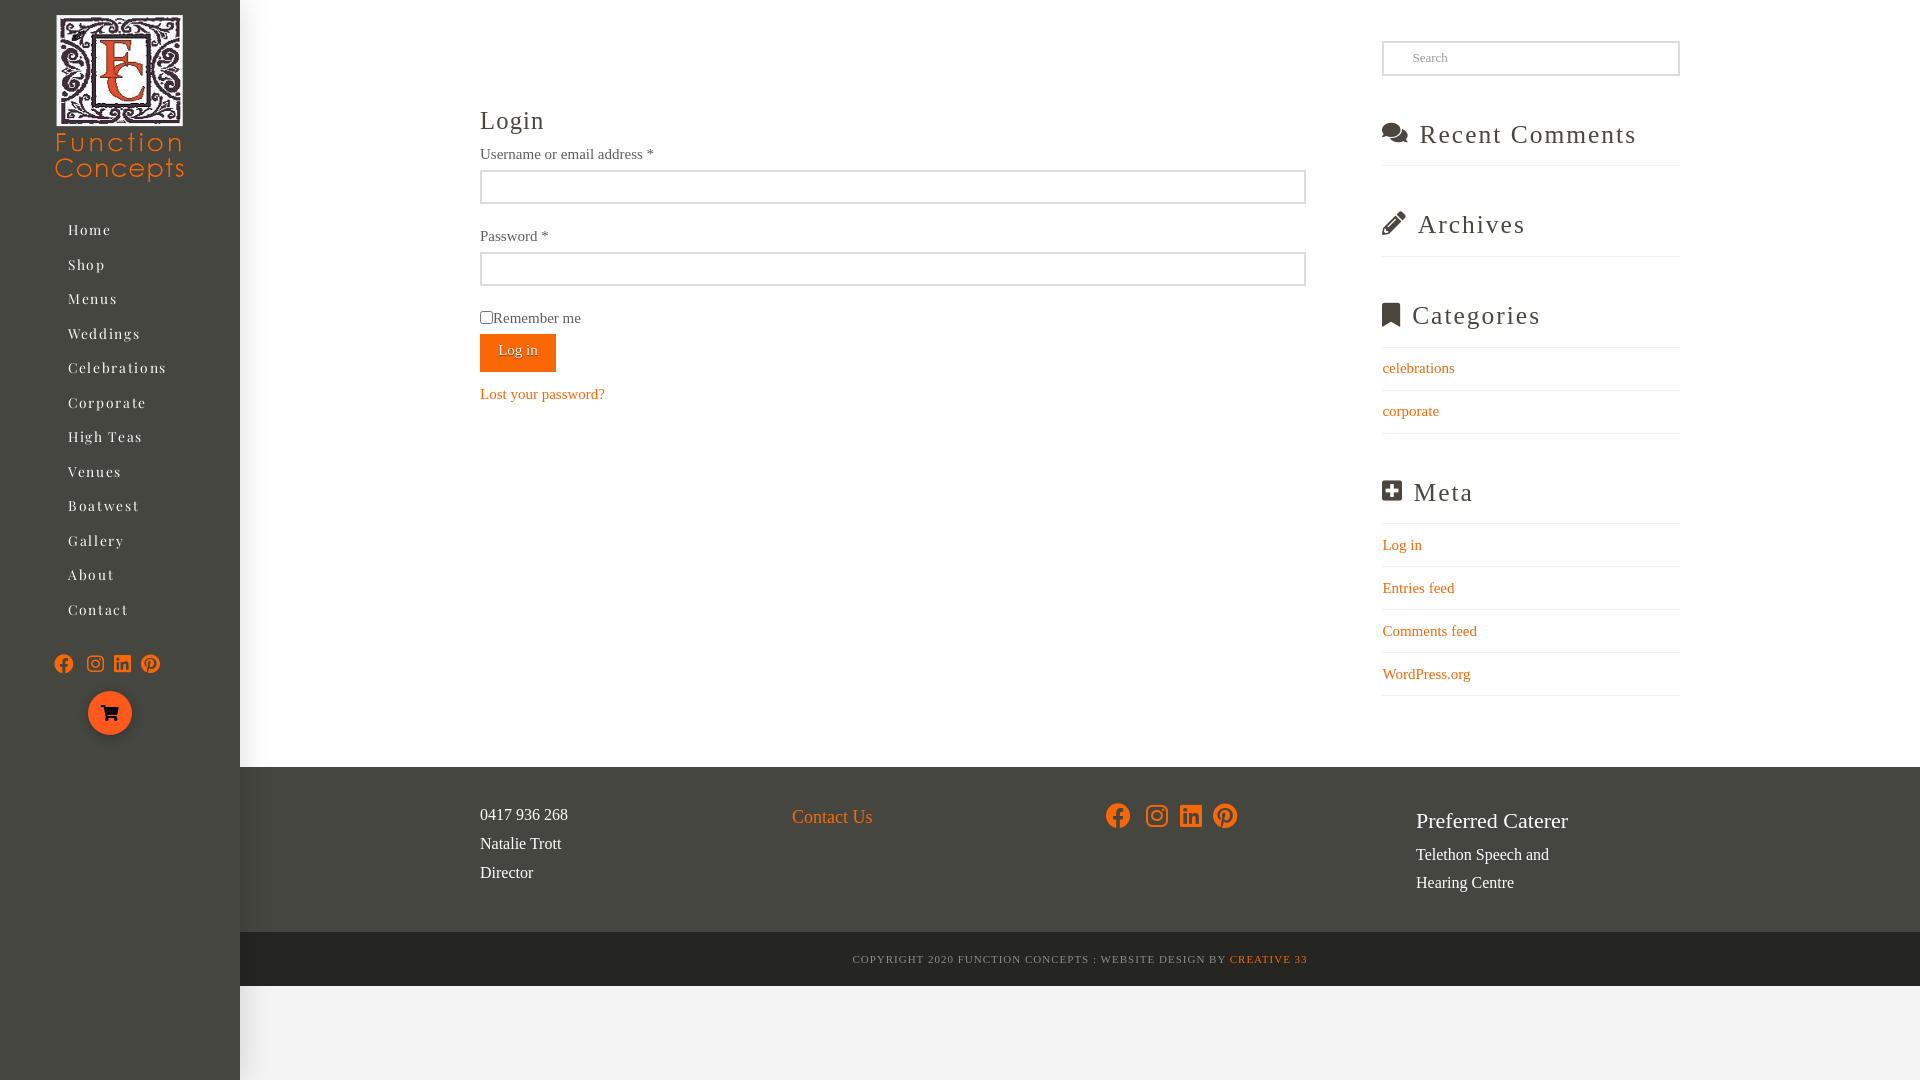 The height and width of the screenshot is (1080, 1920). Describe the element at coordinates (96, 664) in the screenshot. I see `Instagram` at that location.